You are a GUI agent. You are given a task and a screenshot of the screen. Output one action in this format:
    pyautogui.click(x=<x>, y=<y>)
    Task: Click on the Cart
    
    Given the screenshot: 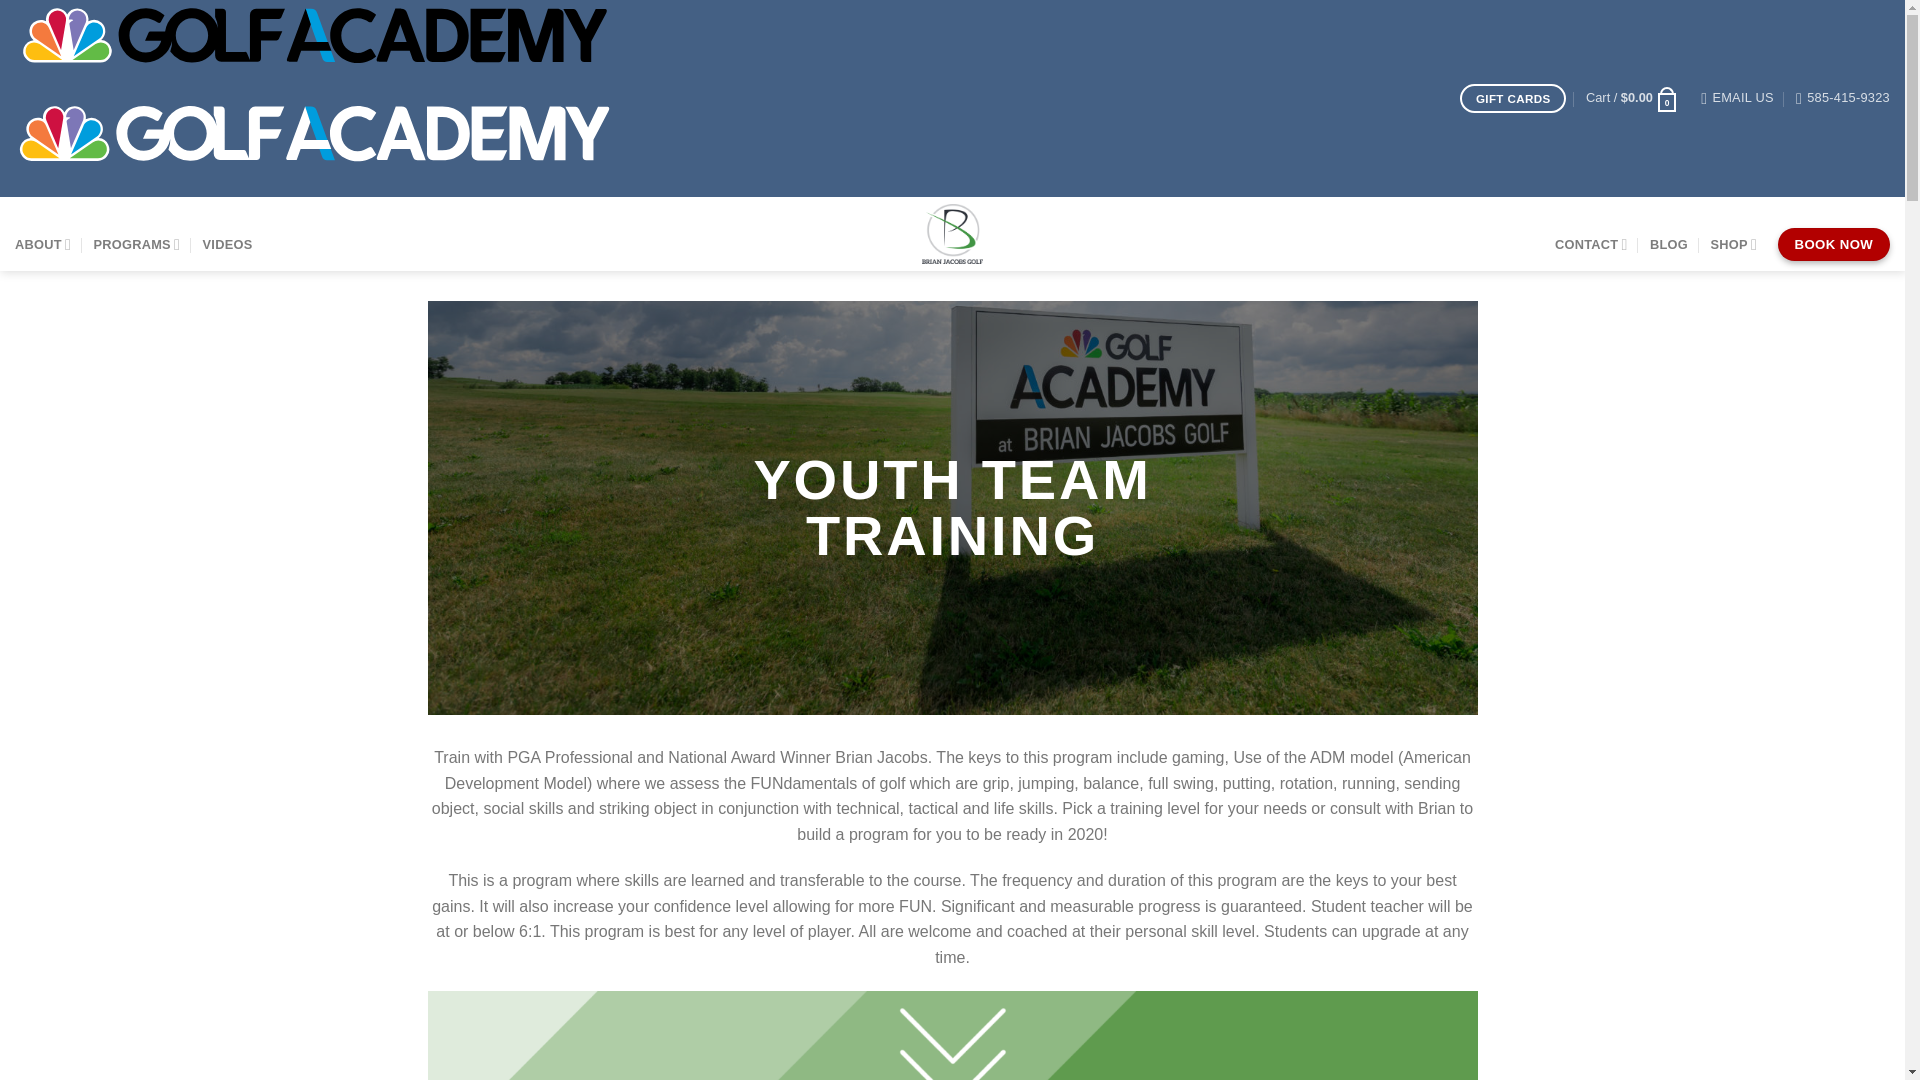 What is the action you would take?
    pyautogui.click(x=1632, y=98)
    